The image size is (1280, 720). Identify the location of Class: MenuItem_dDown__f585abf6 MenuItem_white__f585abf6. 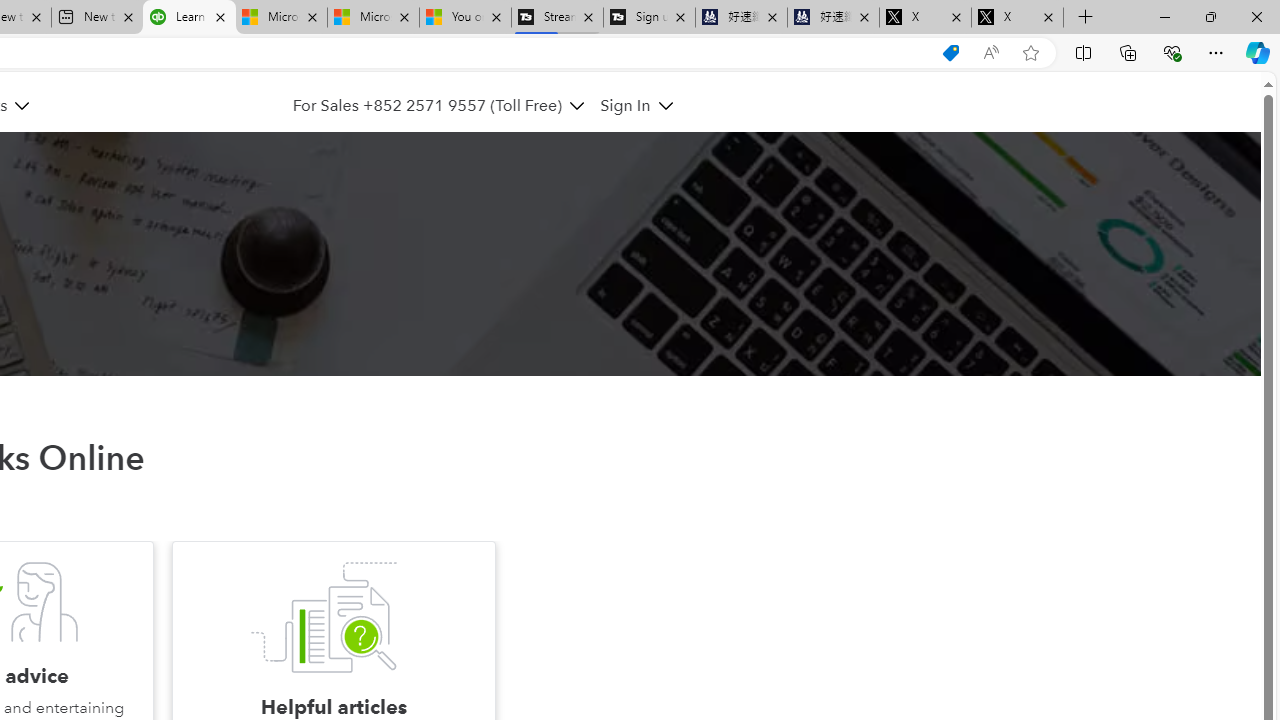
(665, 106).